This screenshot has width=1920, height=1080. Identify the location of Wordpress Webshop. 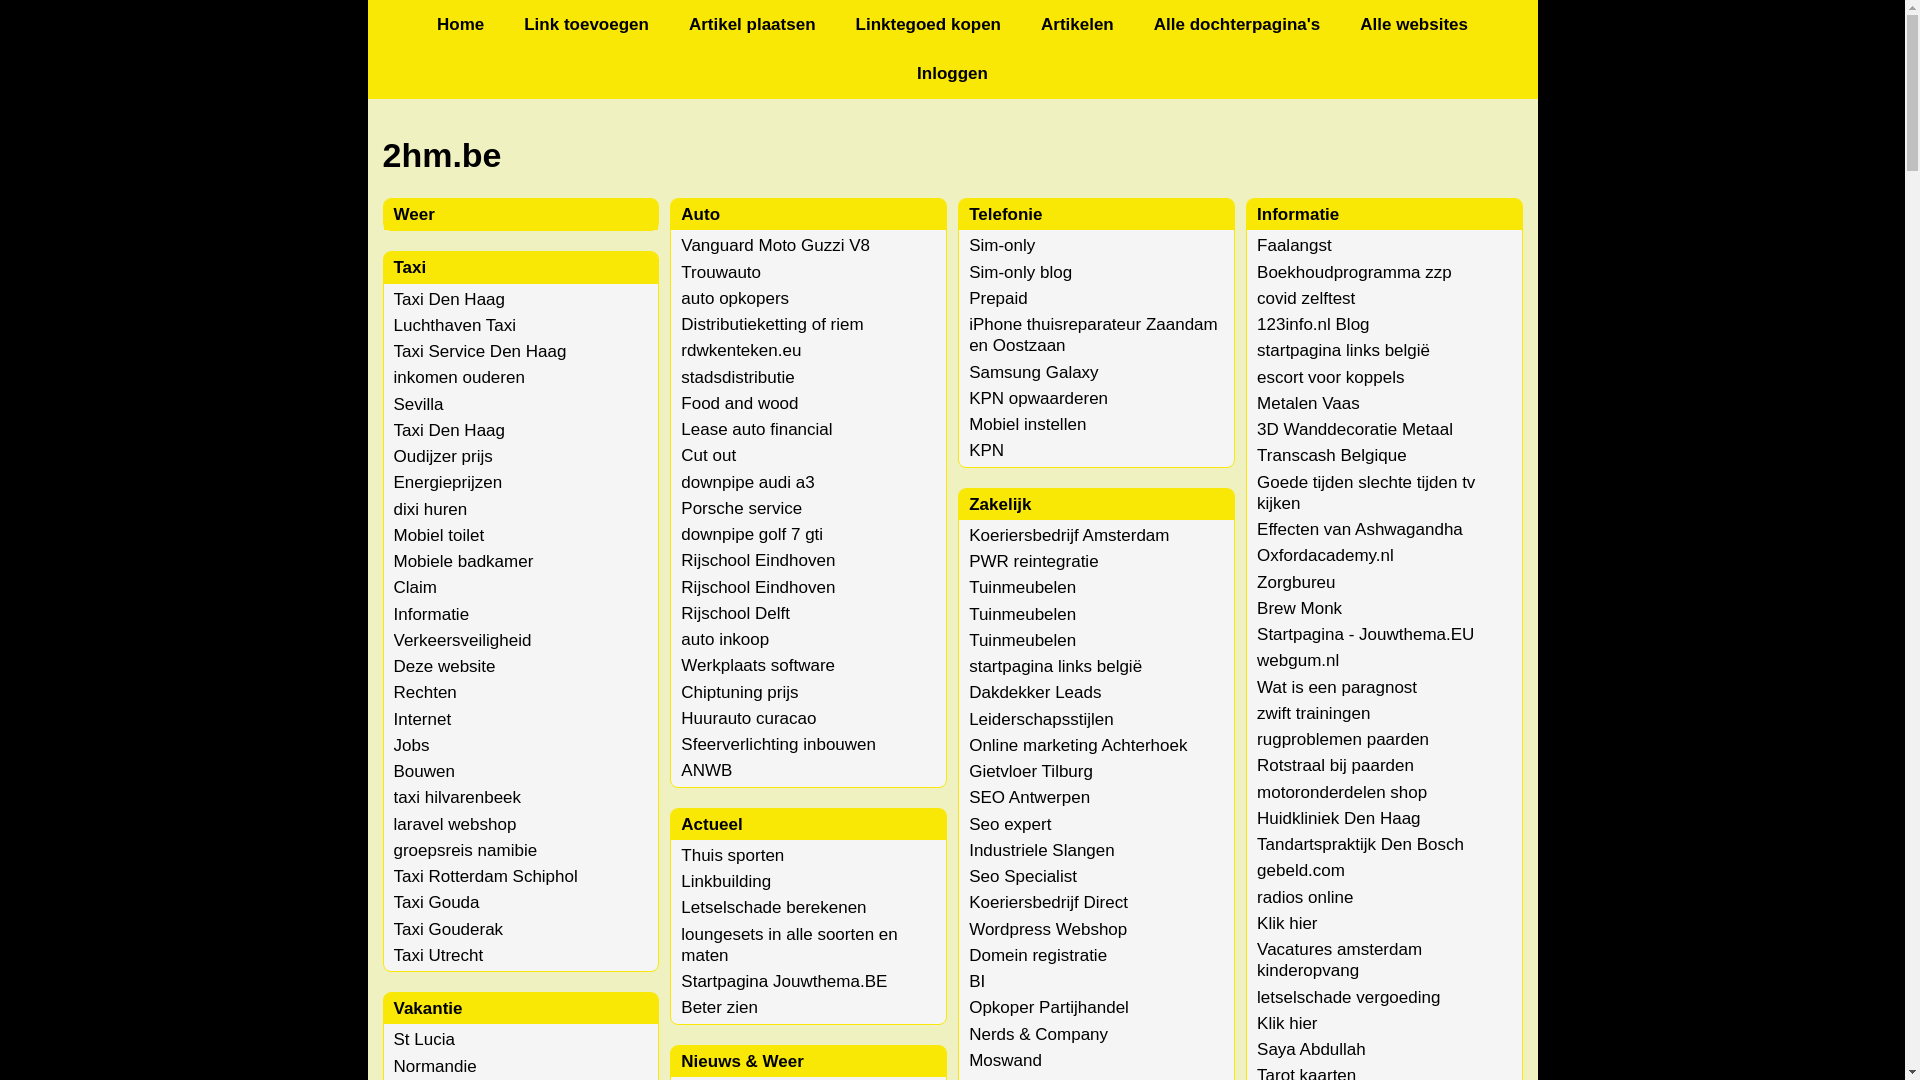
(1048, 930).